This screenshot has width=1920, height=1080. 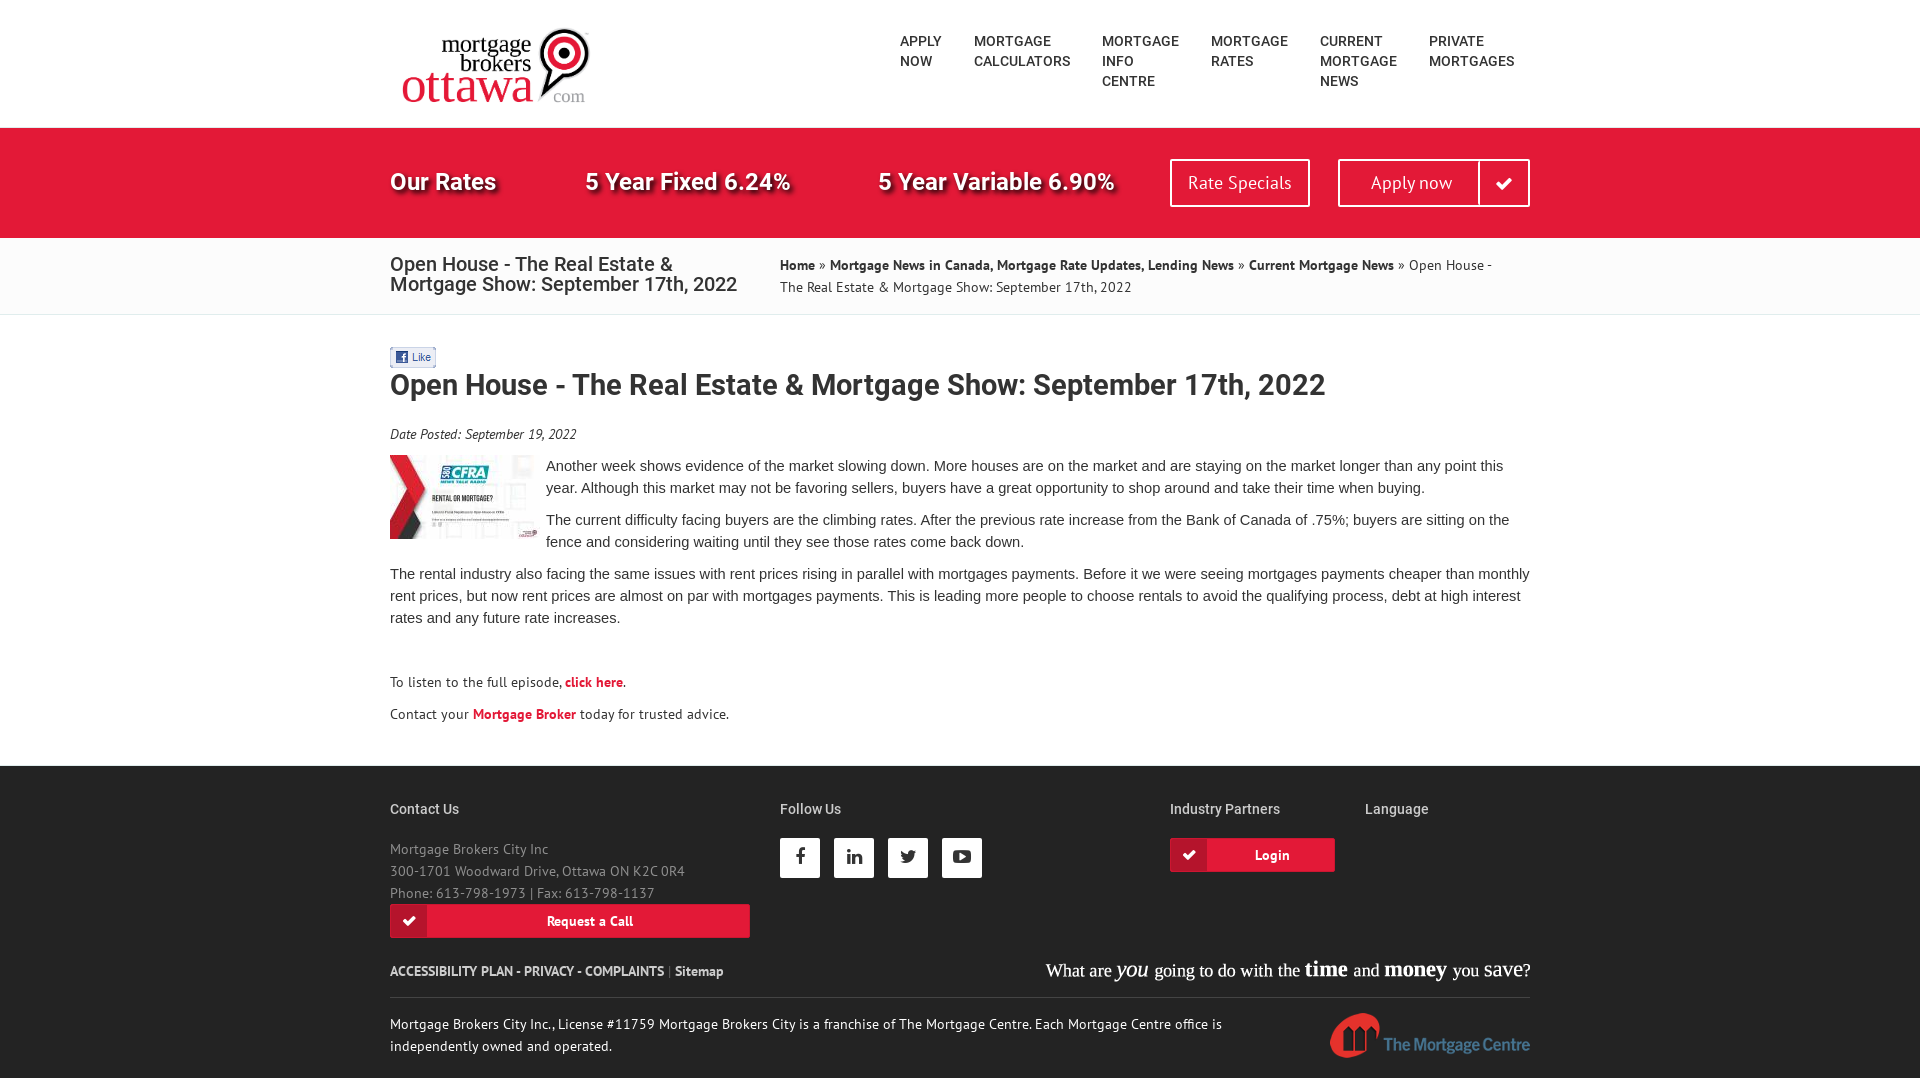 What do you see at coordinates (443, 182) in the screenshot?
I see `Our Rates` at bounding box center [443, 182].